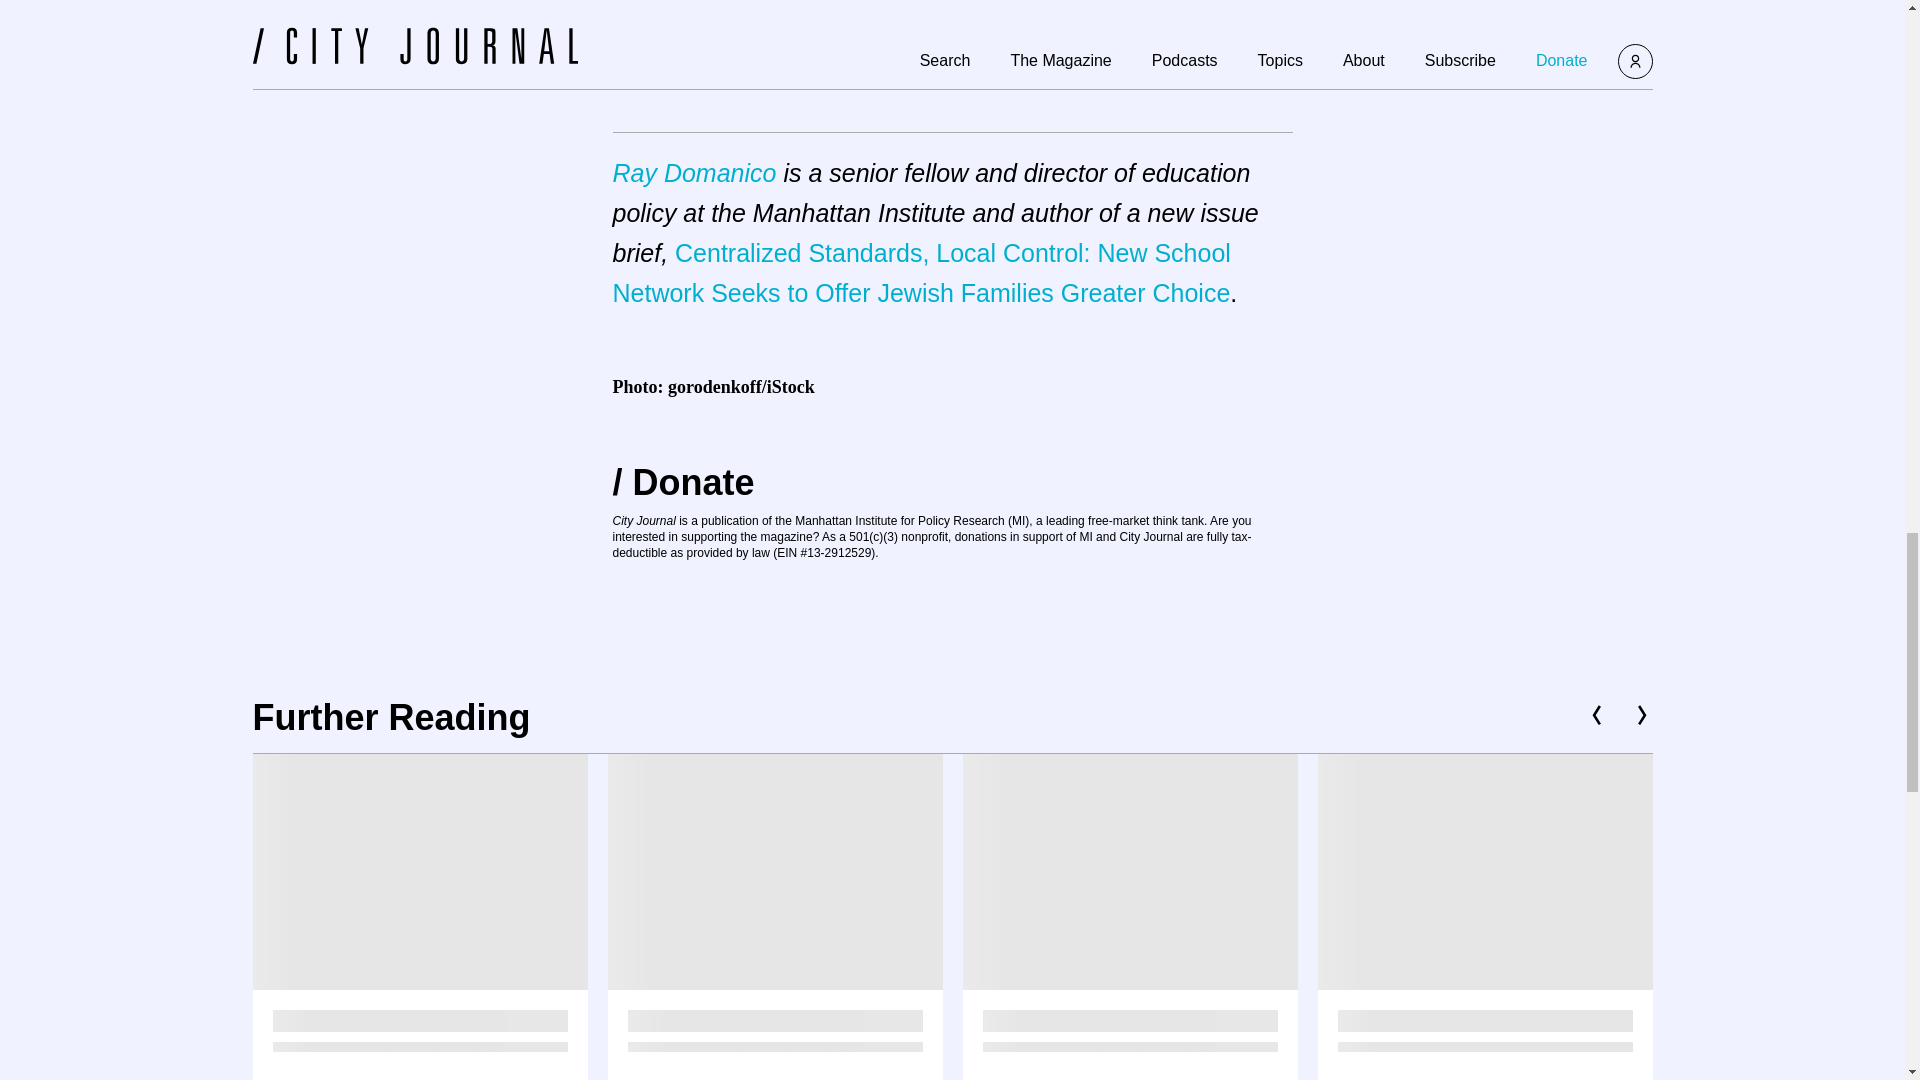 The width and height of the screenshot is (1920, 1080). Describe the element at coordinates (694, 172) in the screenshot. I see `Ray Domanico` at that location.